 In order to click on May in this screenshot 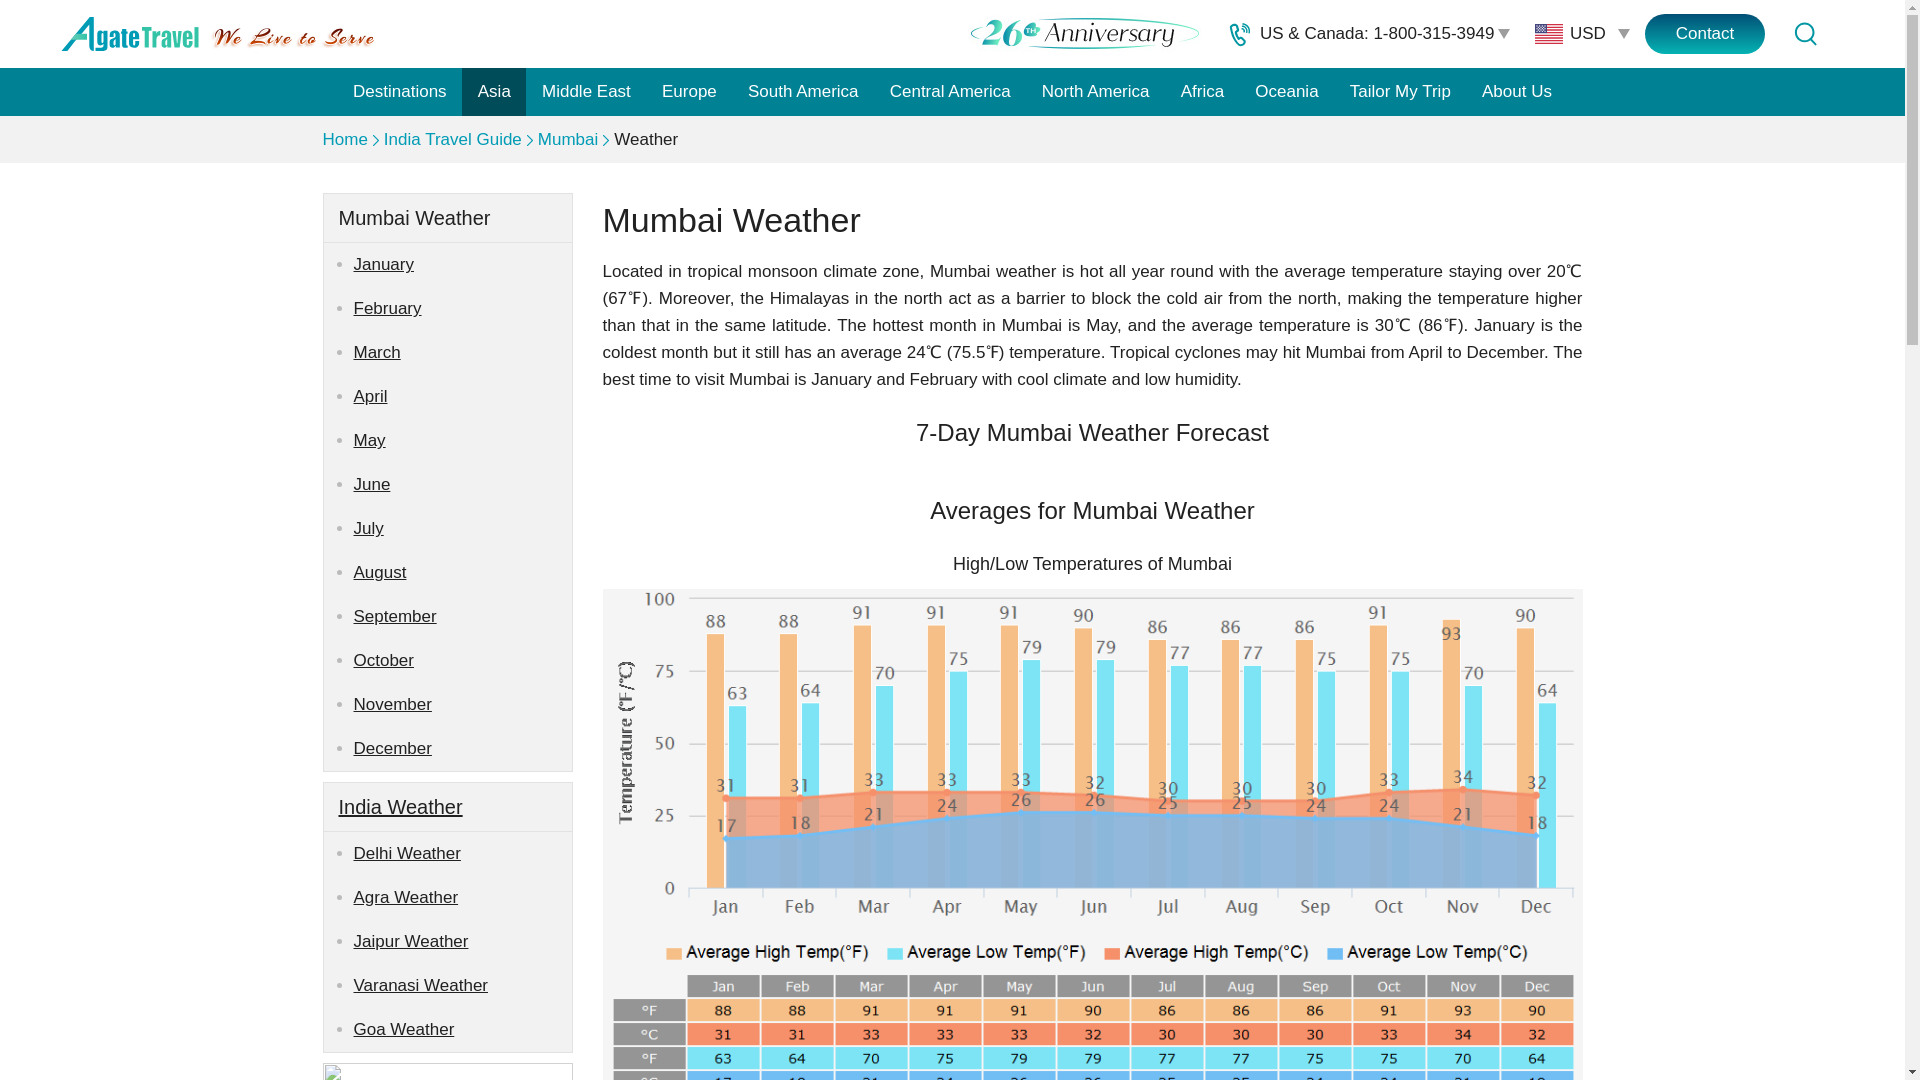, I will do `click(462, 441)`.